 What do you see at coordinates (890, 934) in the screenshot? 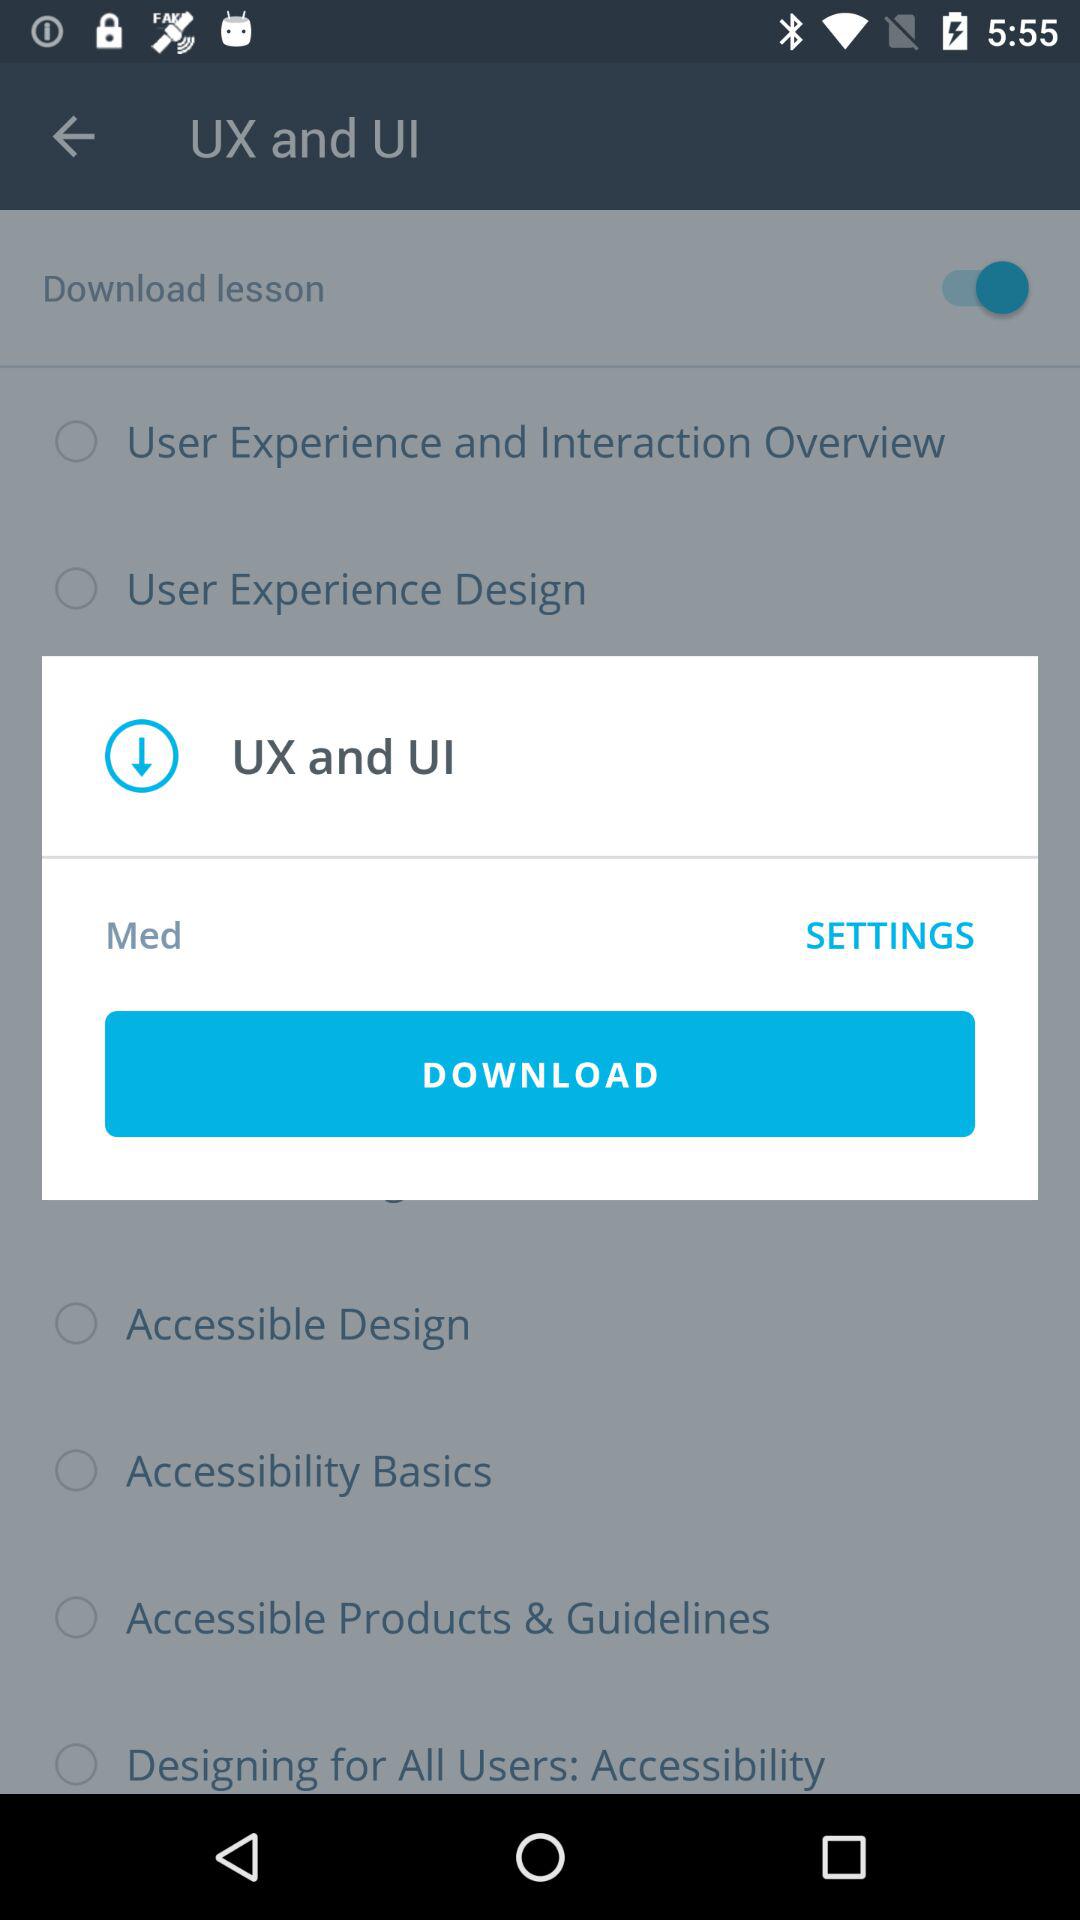
I see `turn off icon next to med icon` at bounding box center [890, 934].